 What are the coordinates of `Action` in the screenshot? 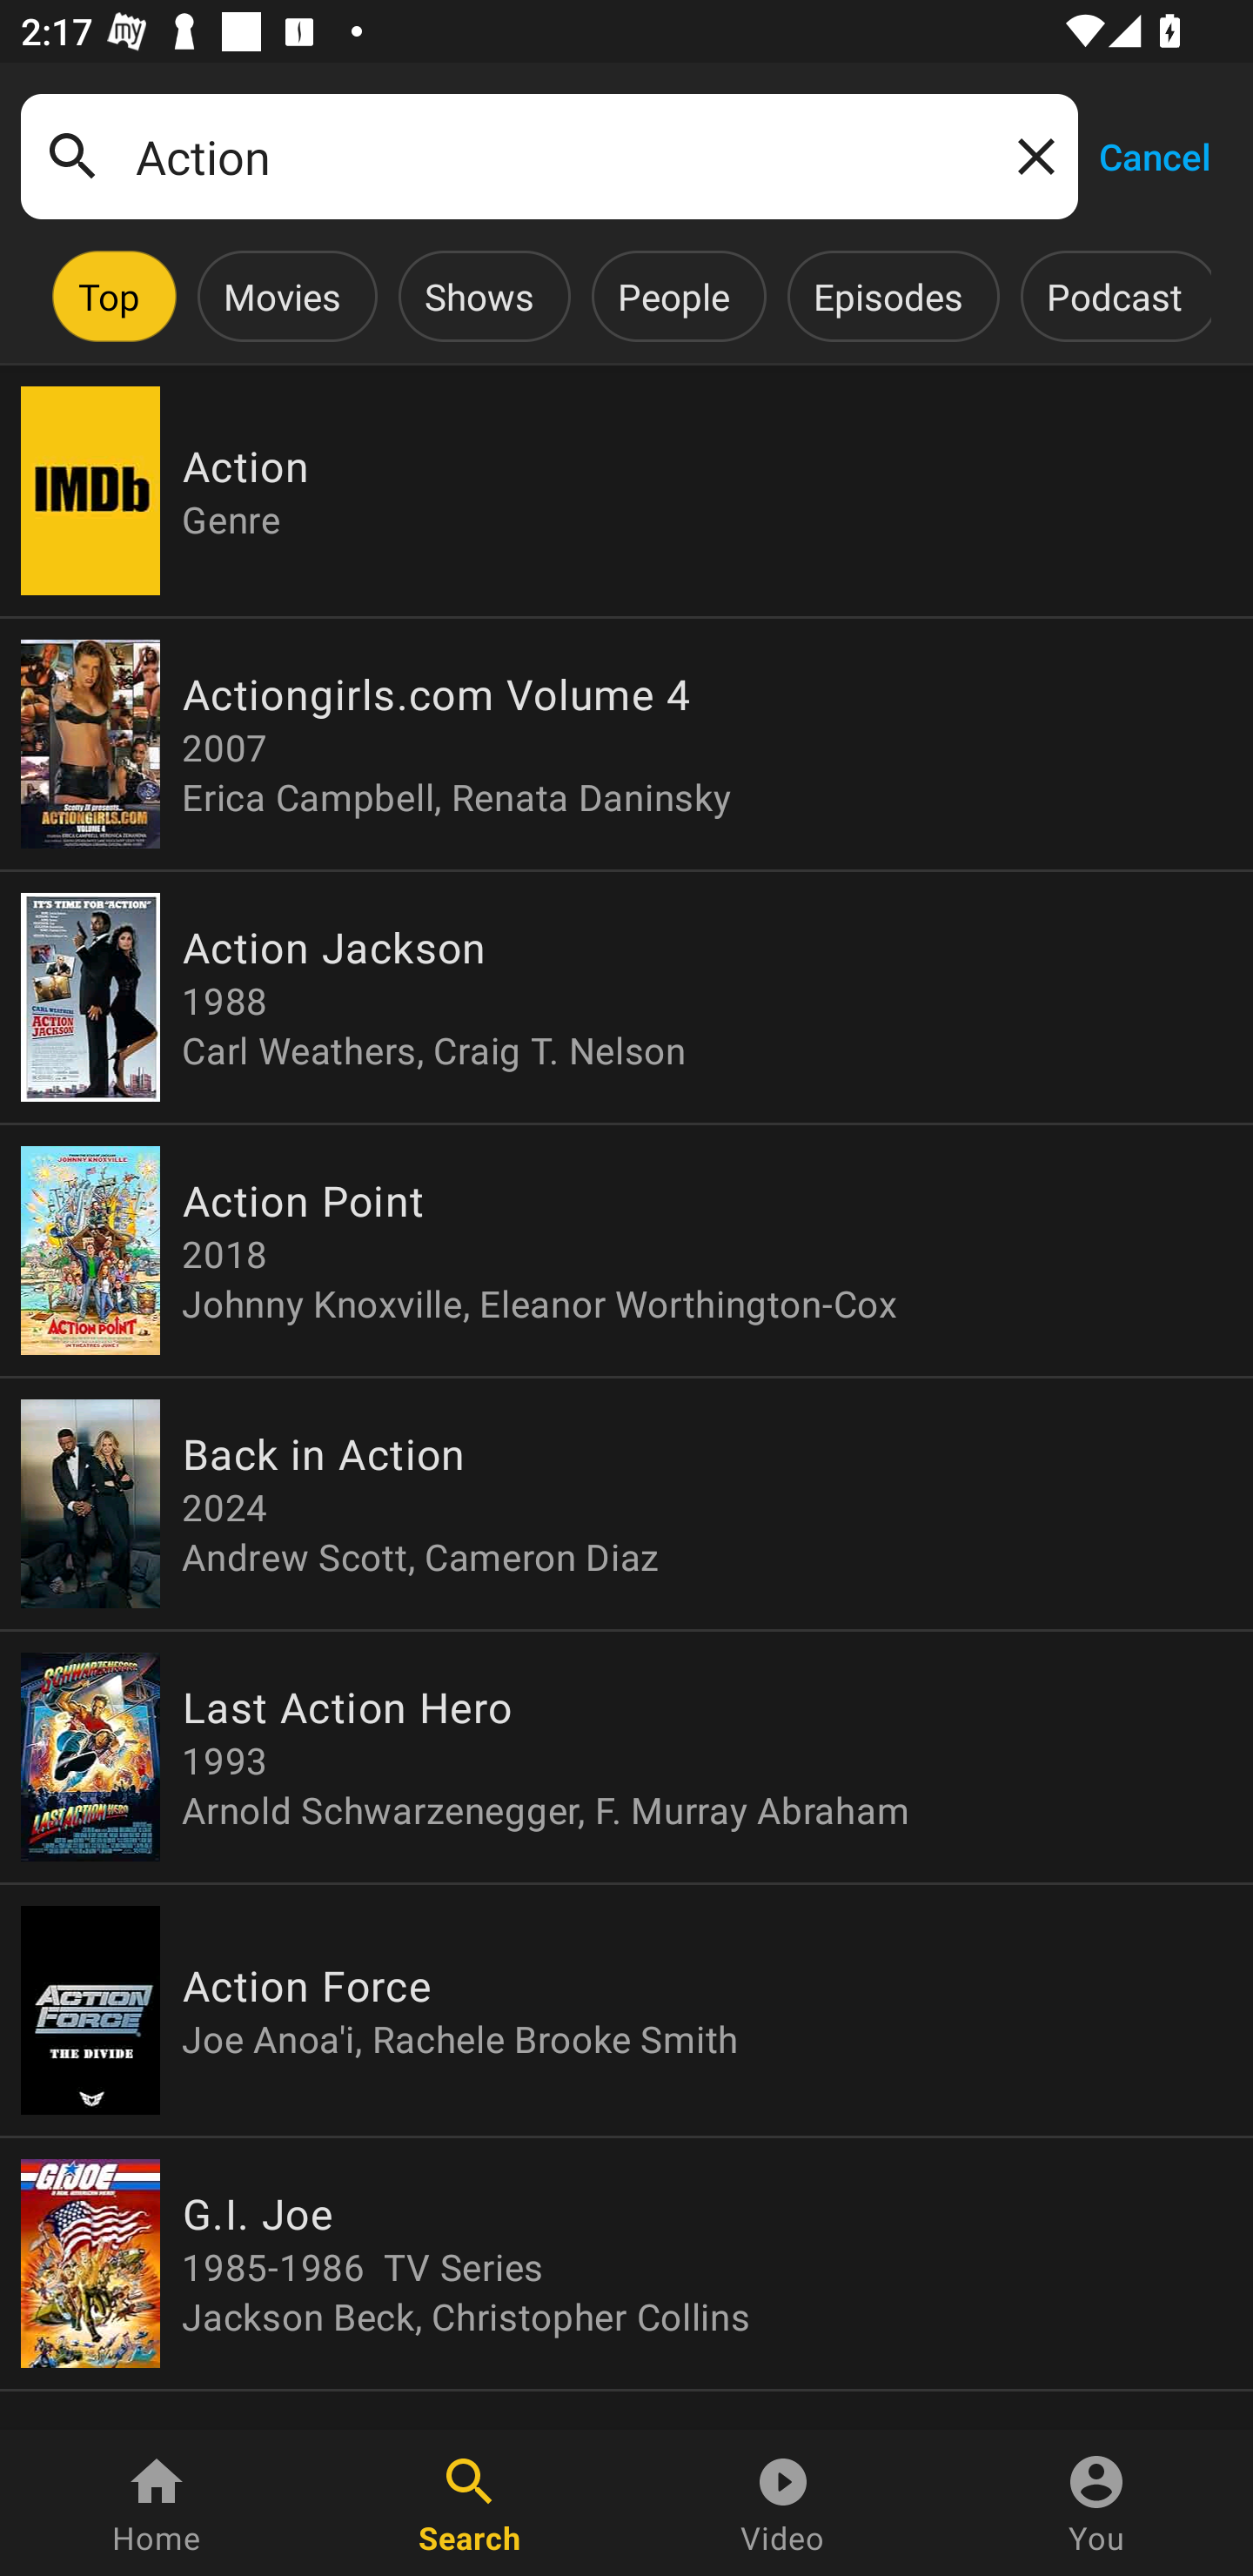 It's located at (549, 157).